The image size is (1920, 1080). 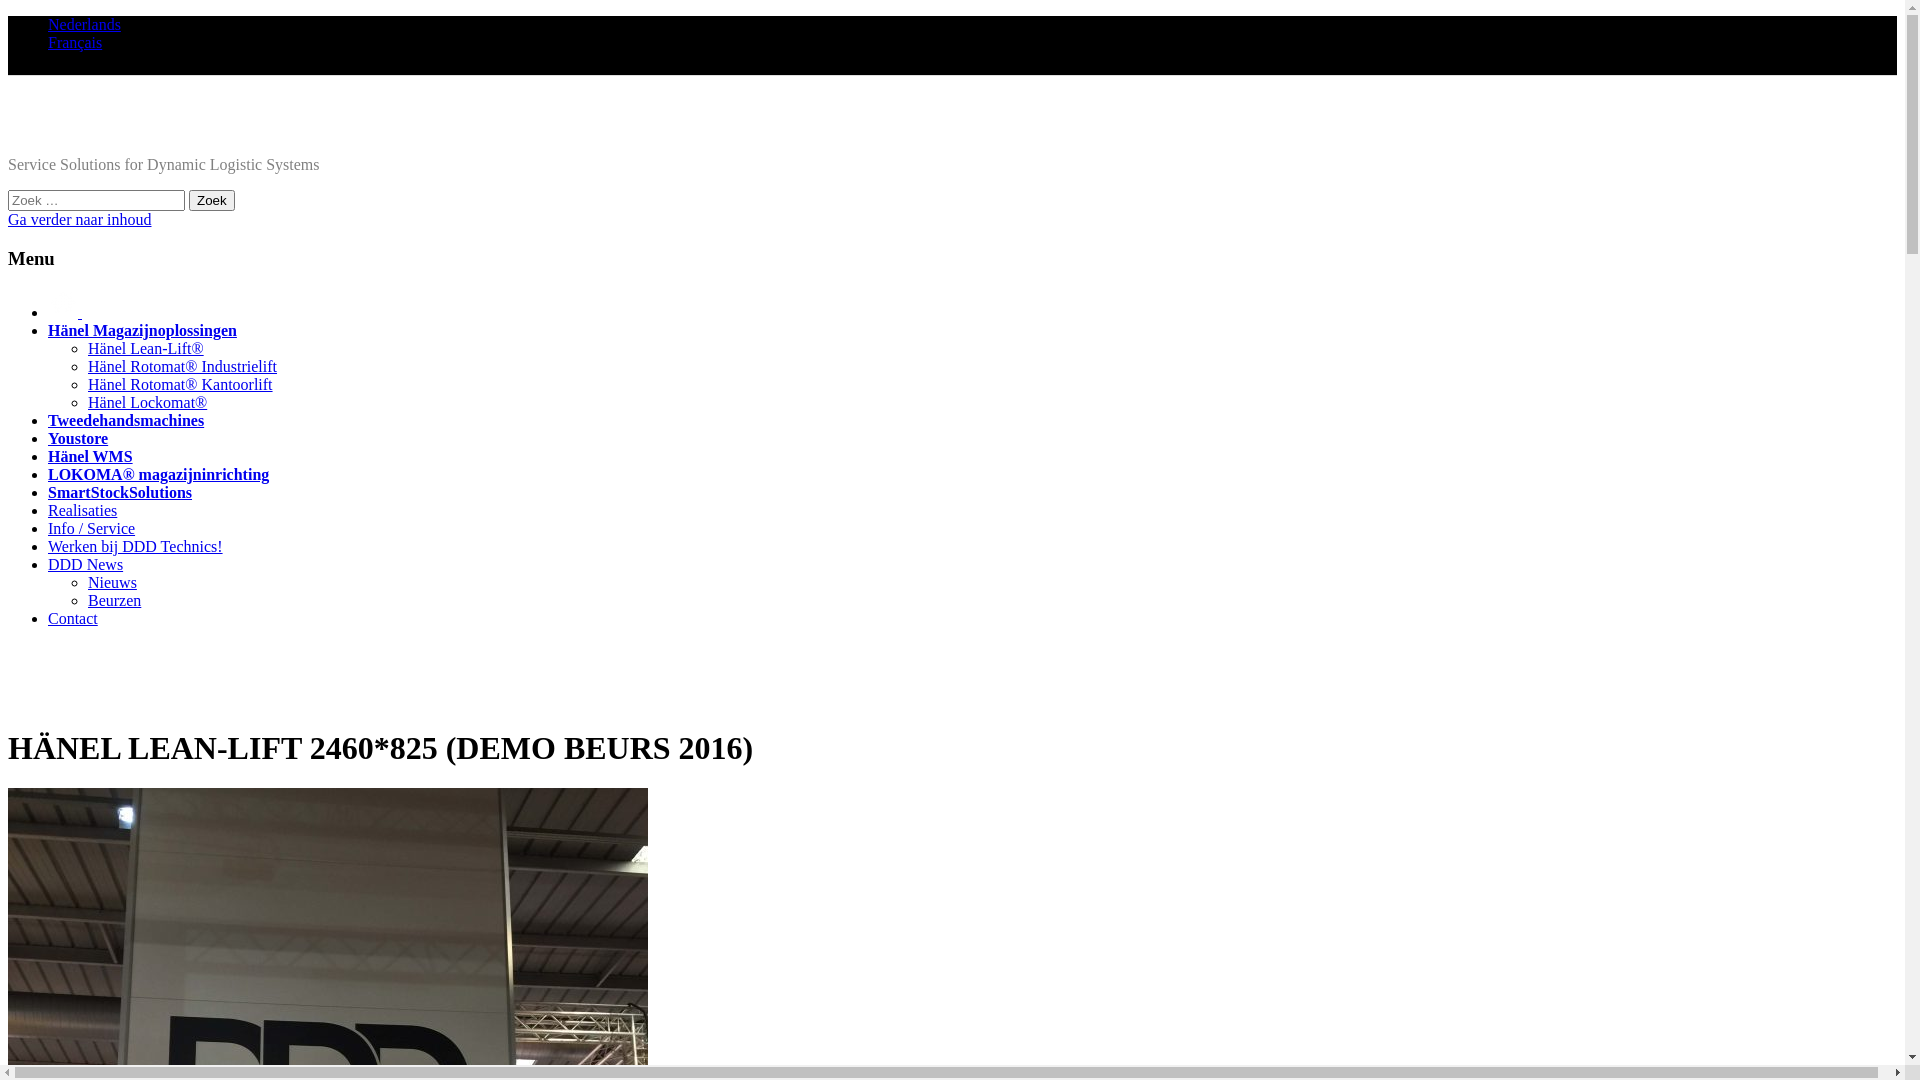 I want to click on Zoek voor:, so click(x=96, y=200).